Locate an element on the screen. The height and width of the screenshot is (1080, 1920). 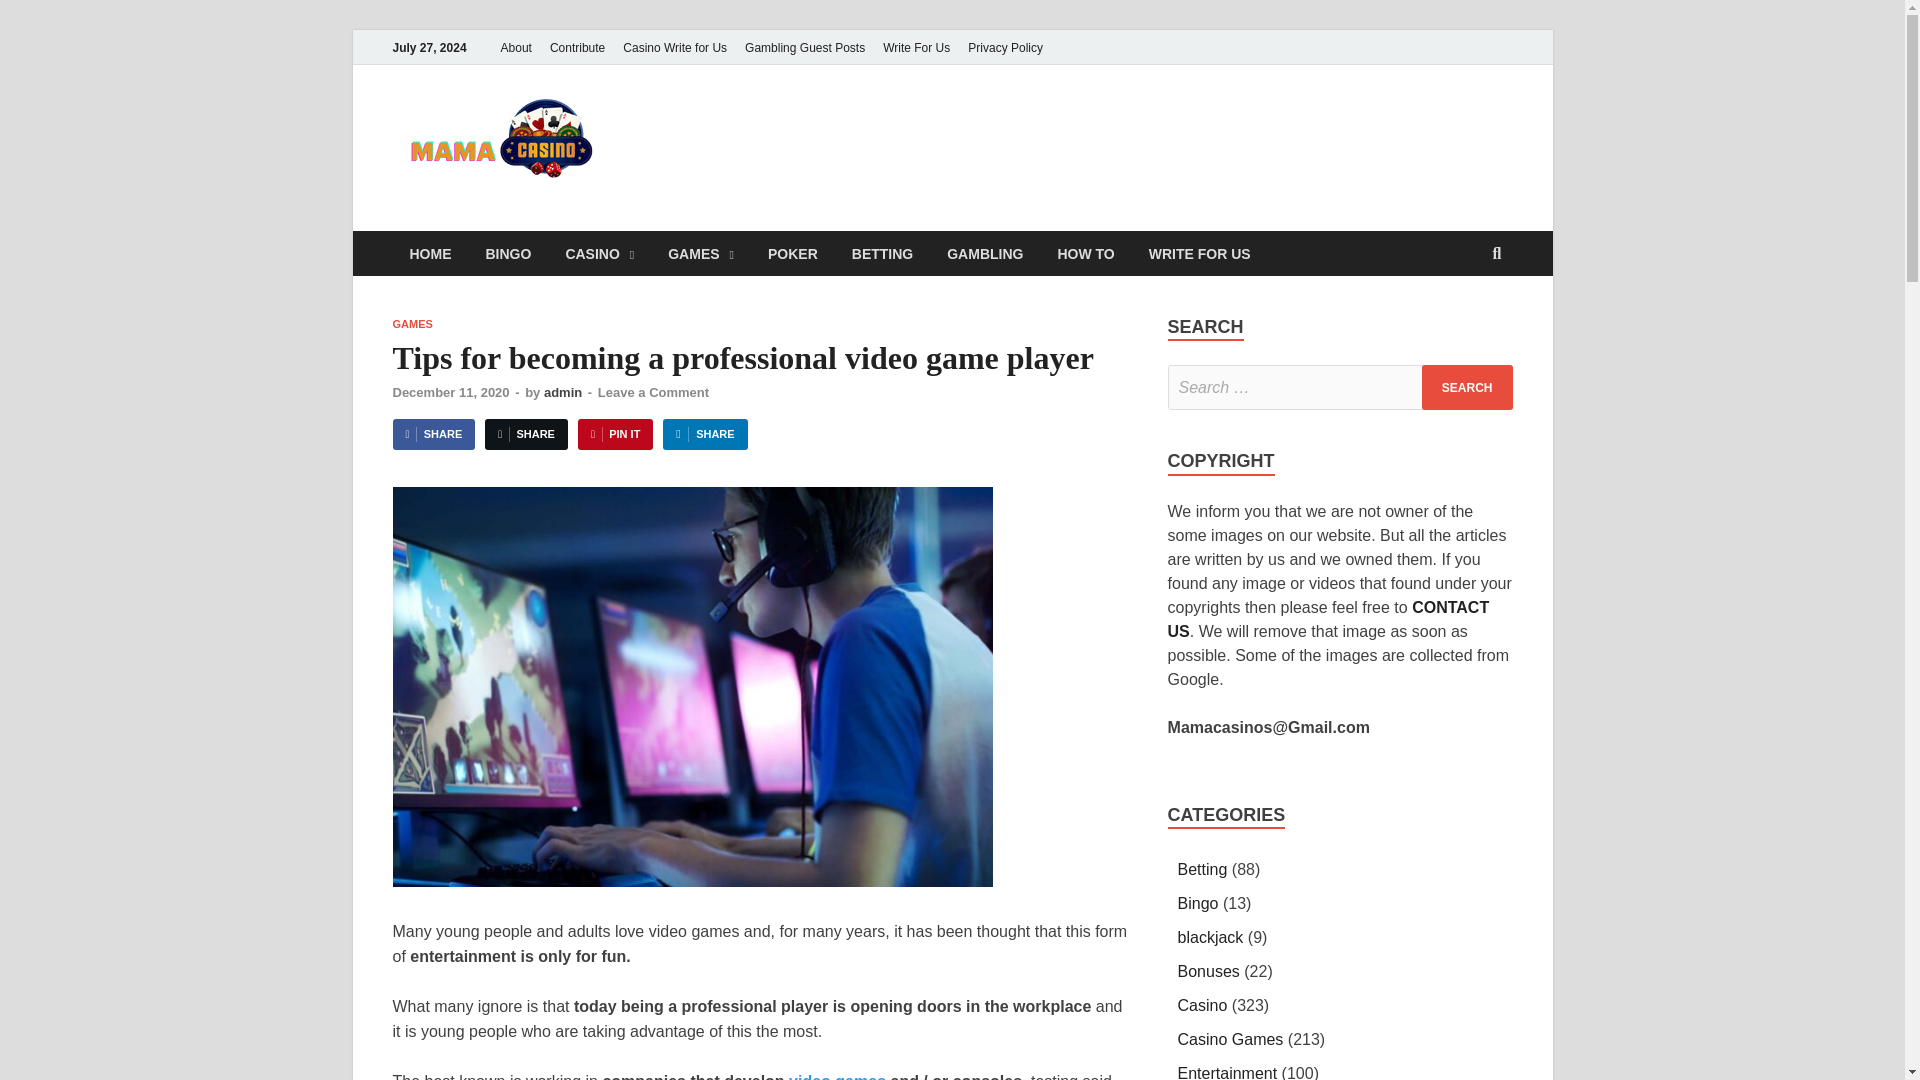
HOW TO is located at coordinates (1085, 254).